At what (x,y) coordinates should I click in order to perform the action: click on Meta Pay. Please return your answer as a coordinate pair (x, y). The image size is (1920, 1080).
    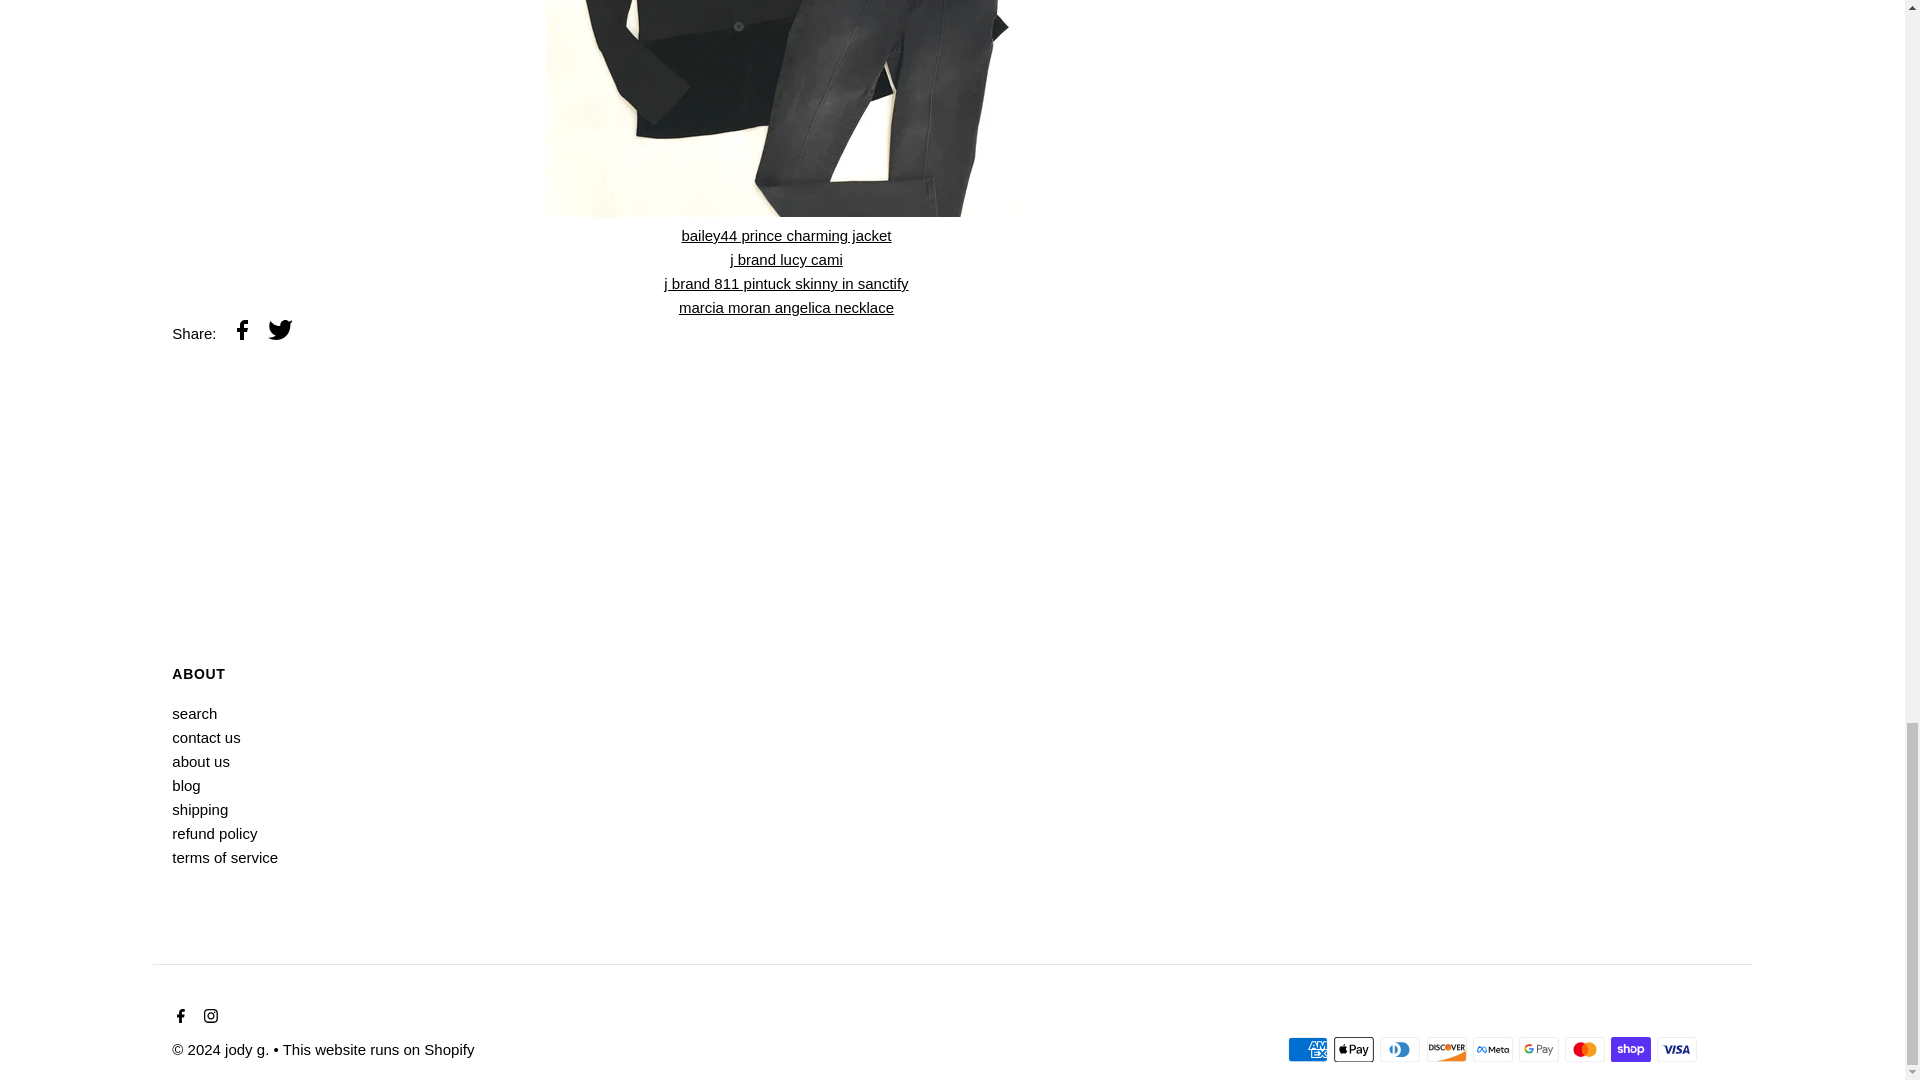
    Looking at the image, I should click on (1492, 1049).